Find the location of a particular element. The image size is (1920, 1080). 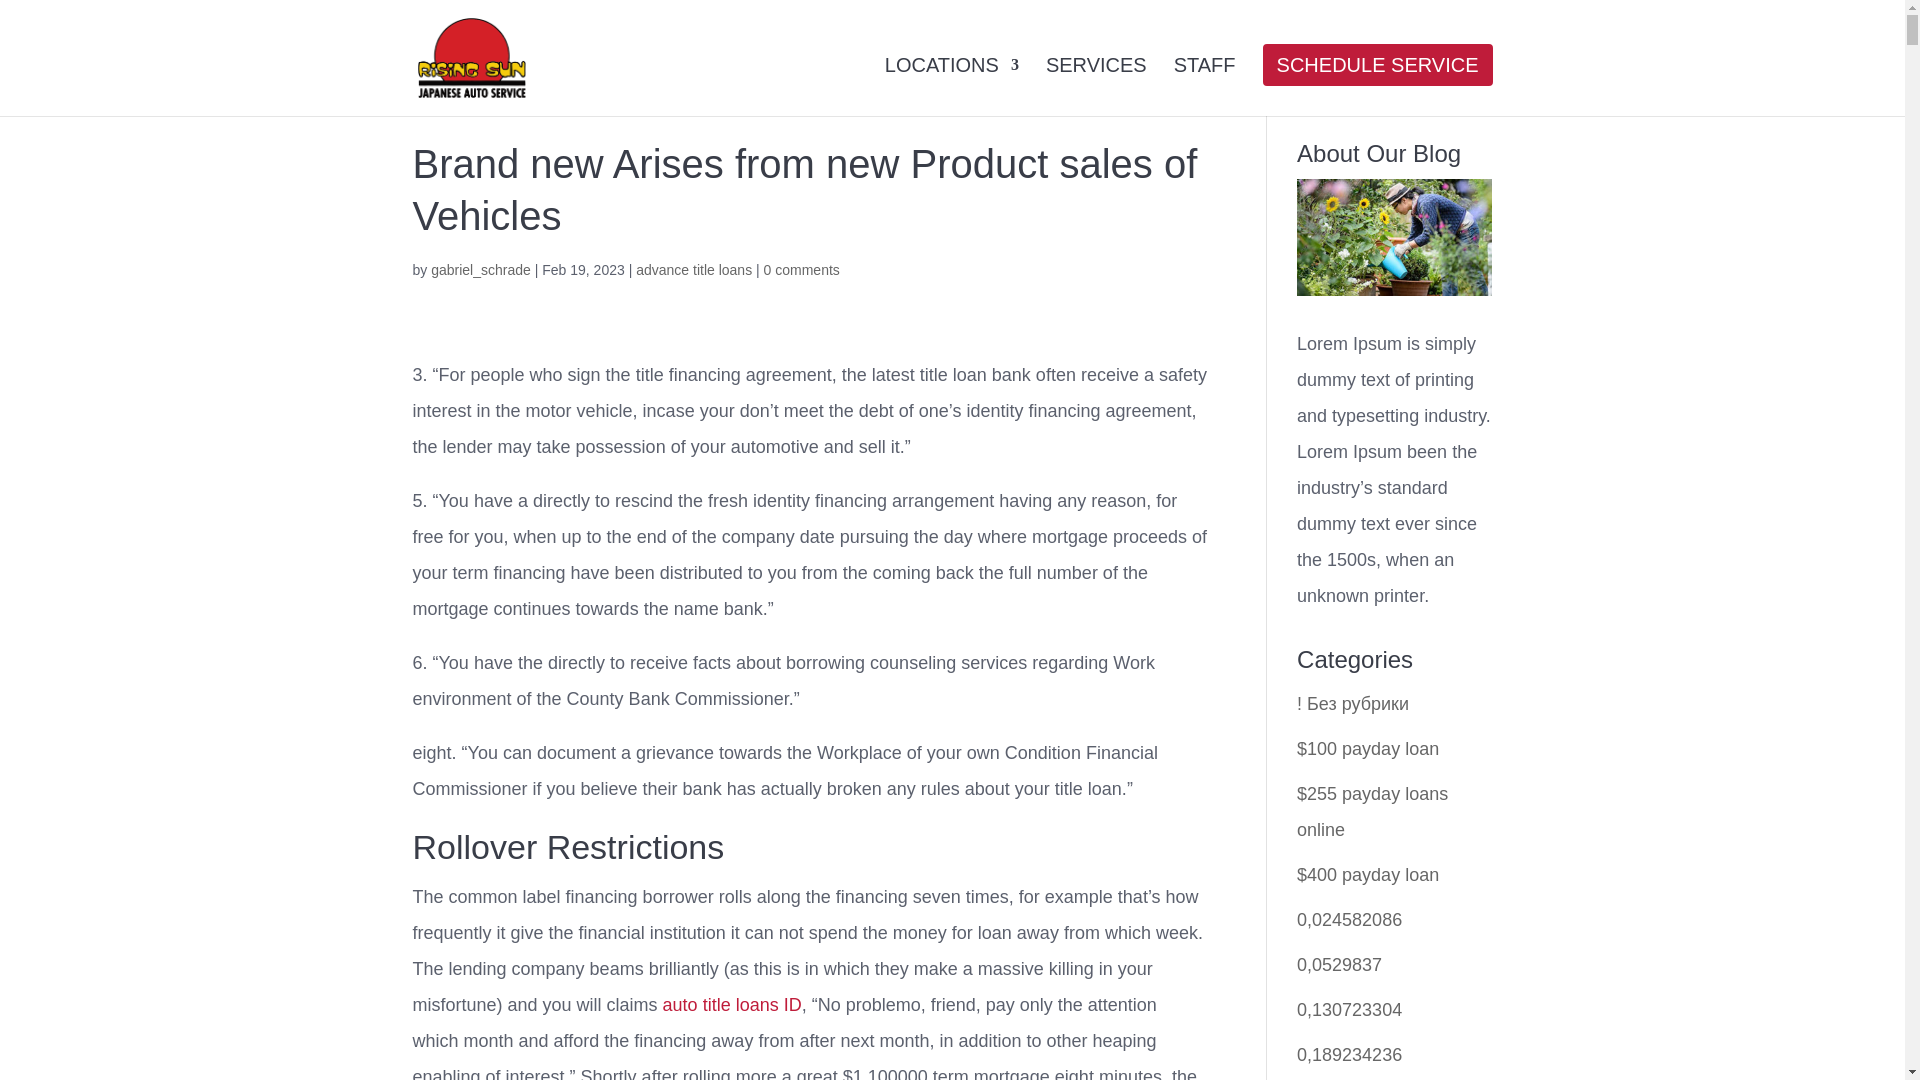

advance title loans is located at coordinates (694, 270).